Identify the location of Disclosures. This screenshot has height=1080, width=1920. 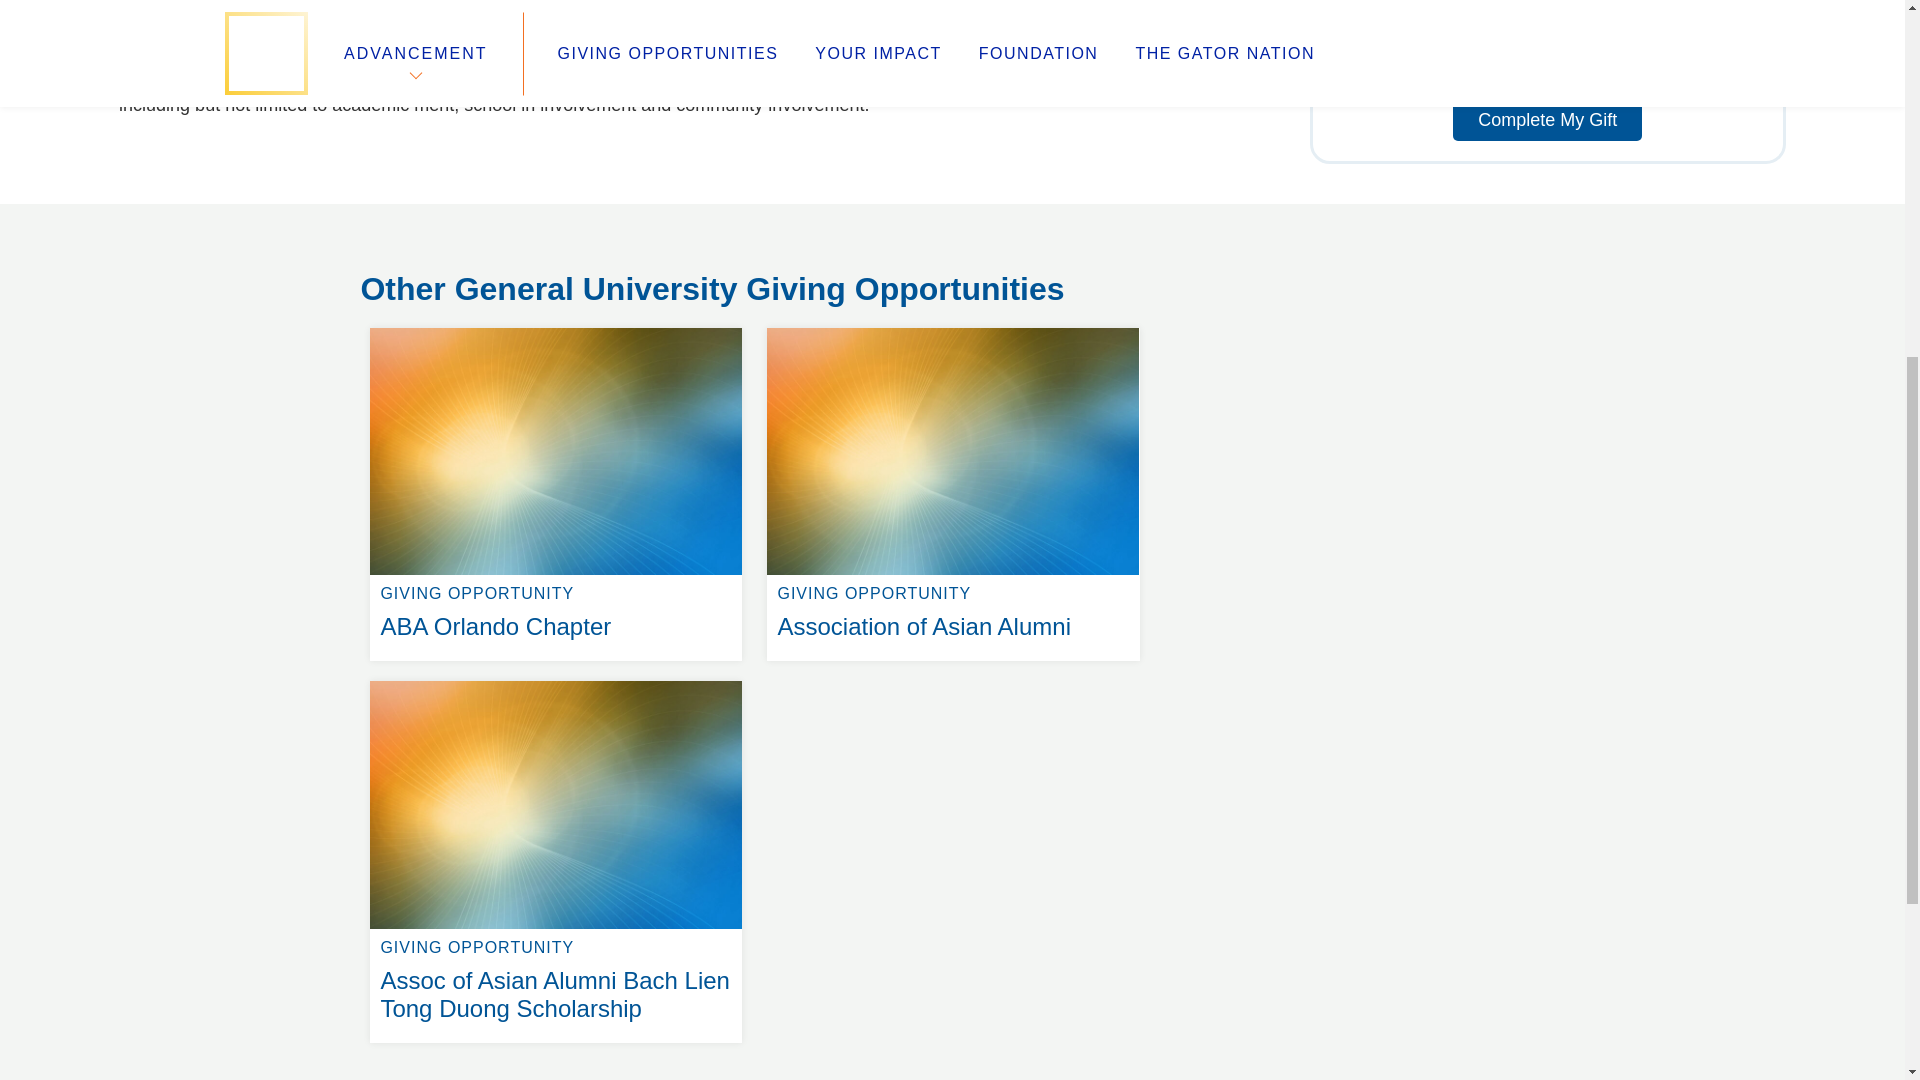
(556, 328).